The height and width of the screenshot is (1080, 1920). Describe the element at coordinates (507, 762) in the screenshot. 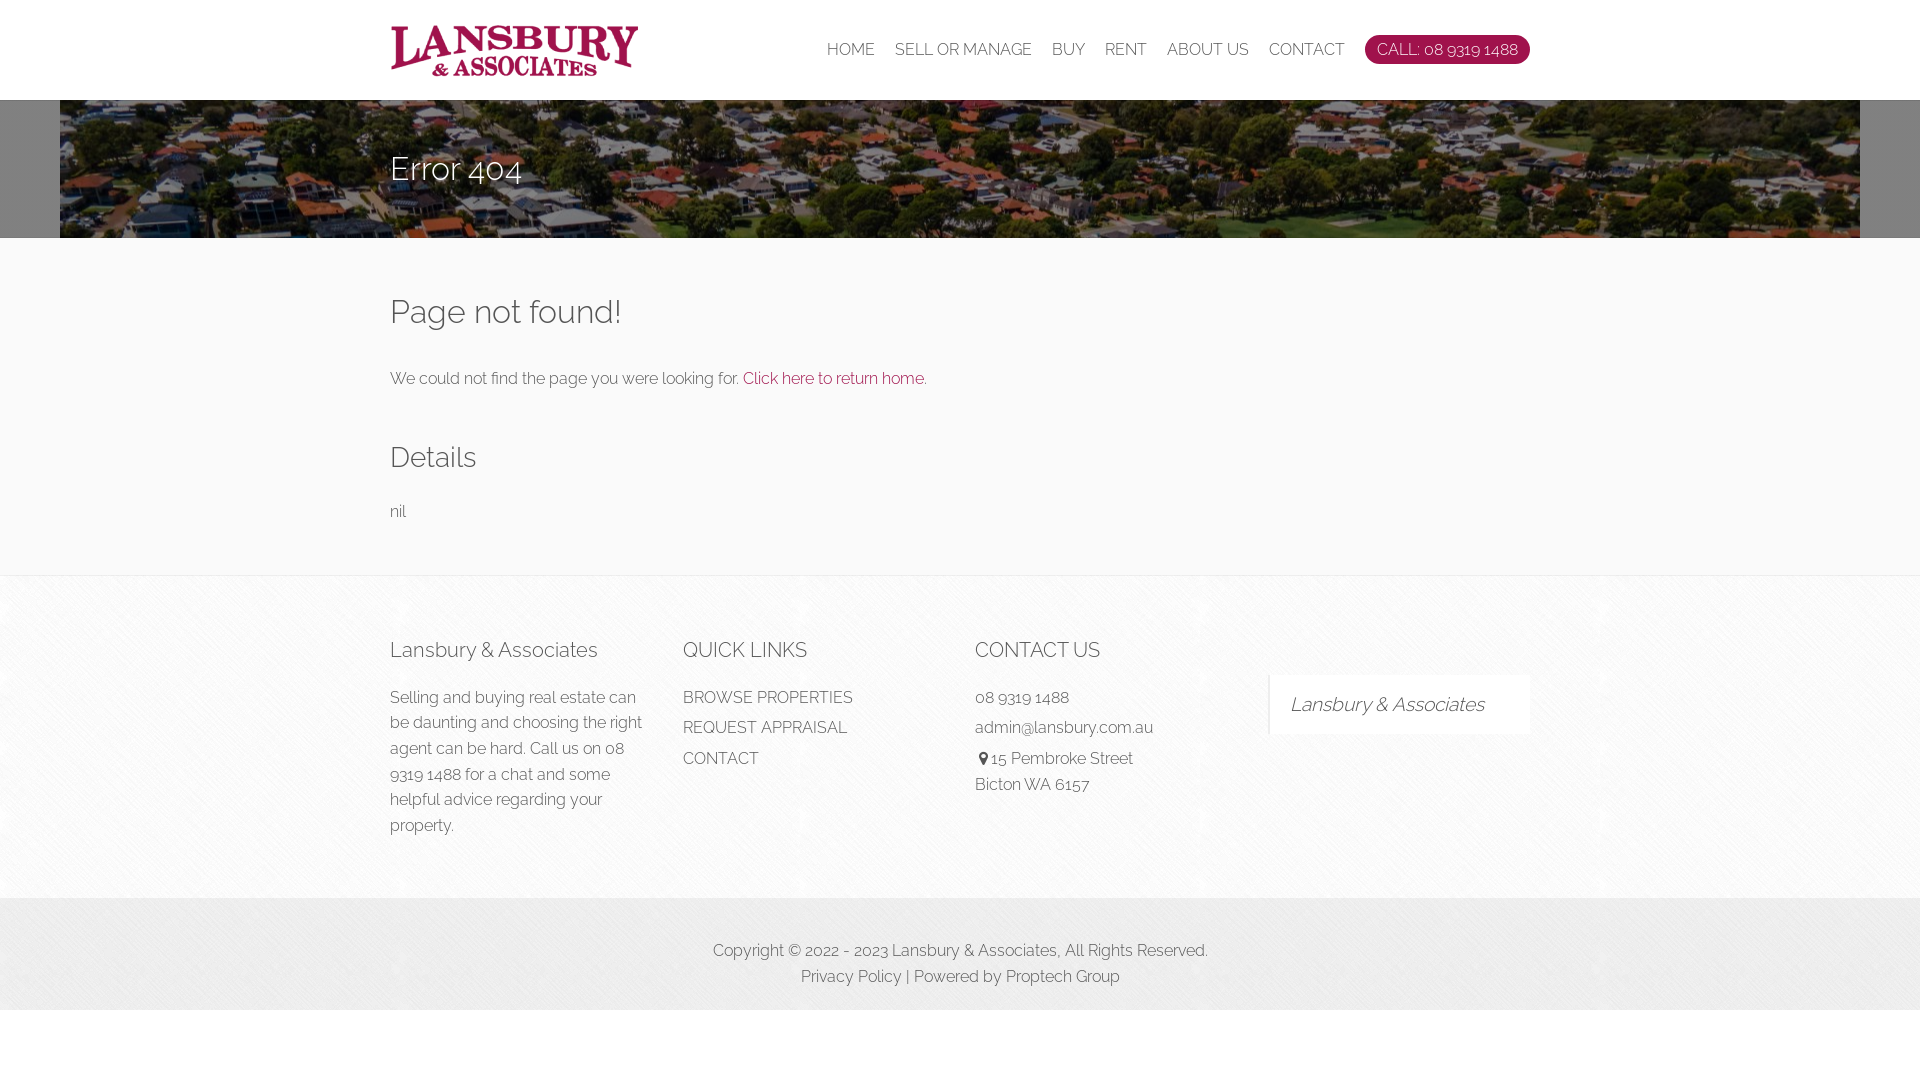

I see `08 9319 1488` at that location.